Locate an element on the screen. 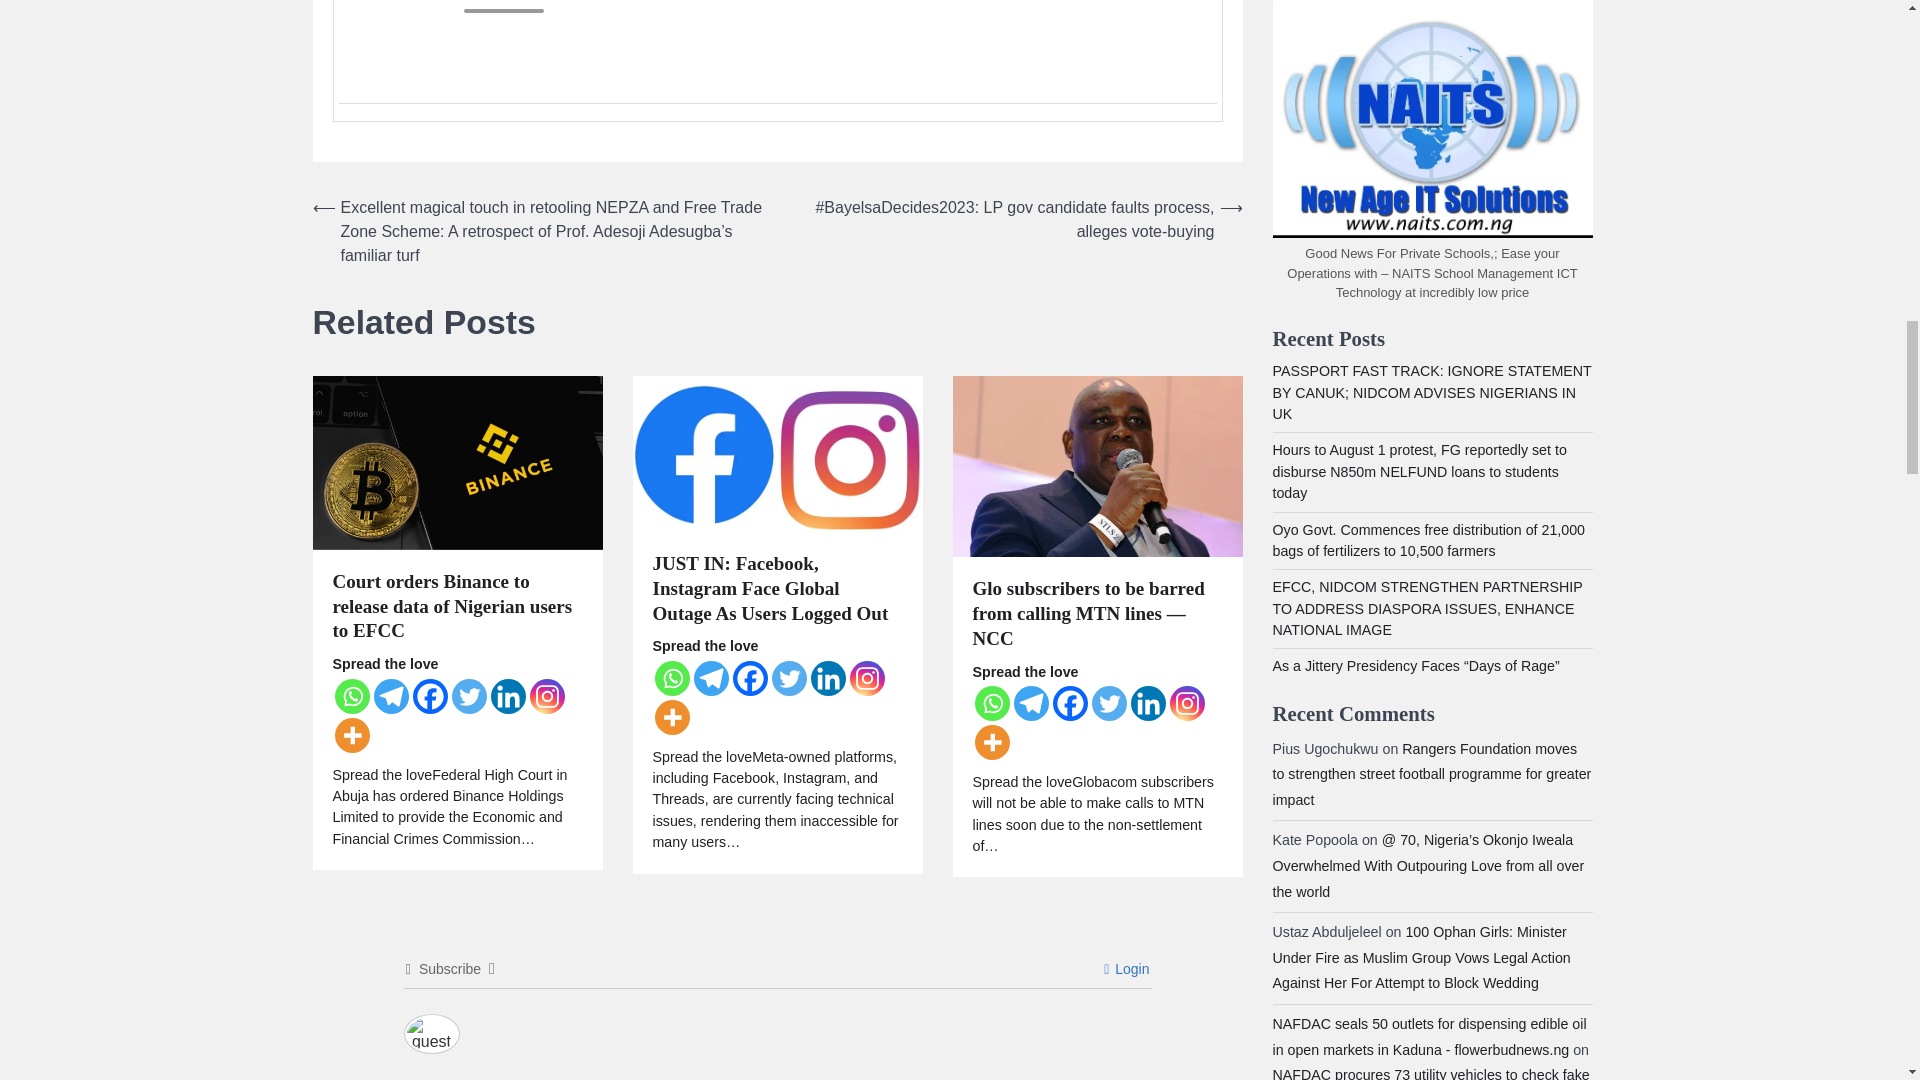 This screenshot has height=1080, width=1920. Linkedin is located at coordinates (506, 696).